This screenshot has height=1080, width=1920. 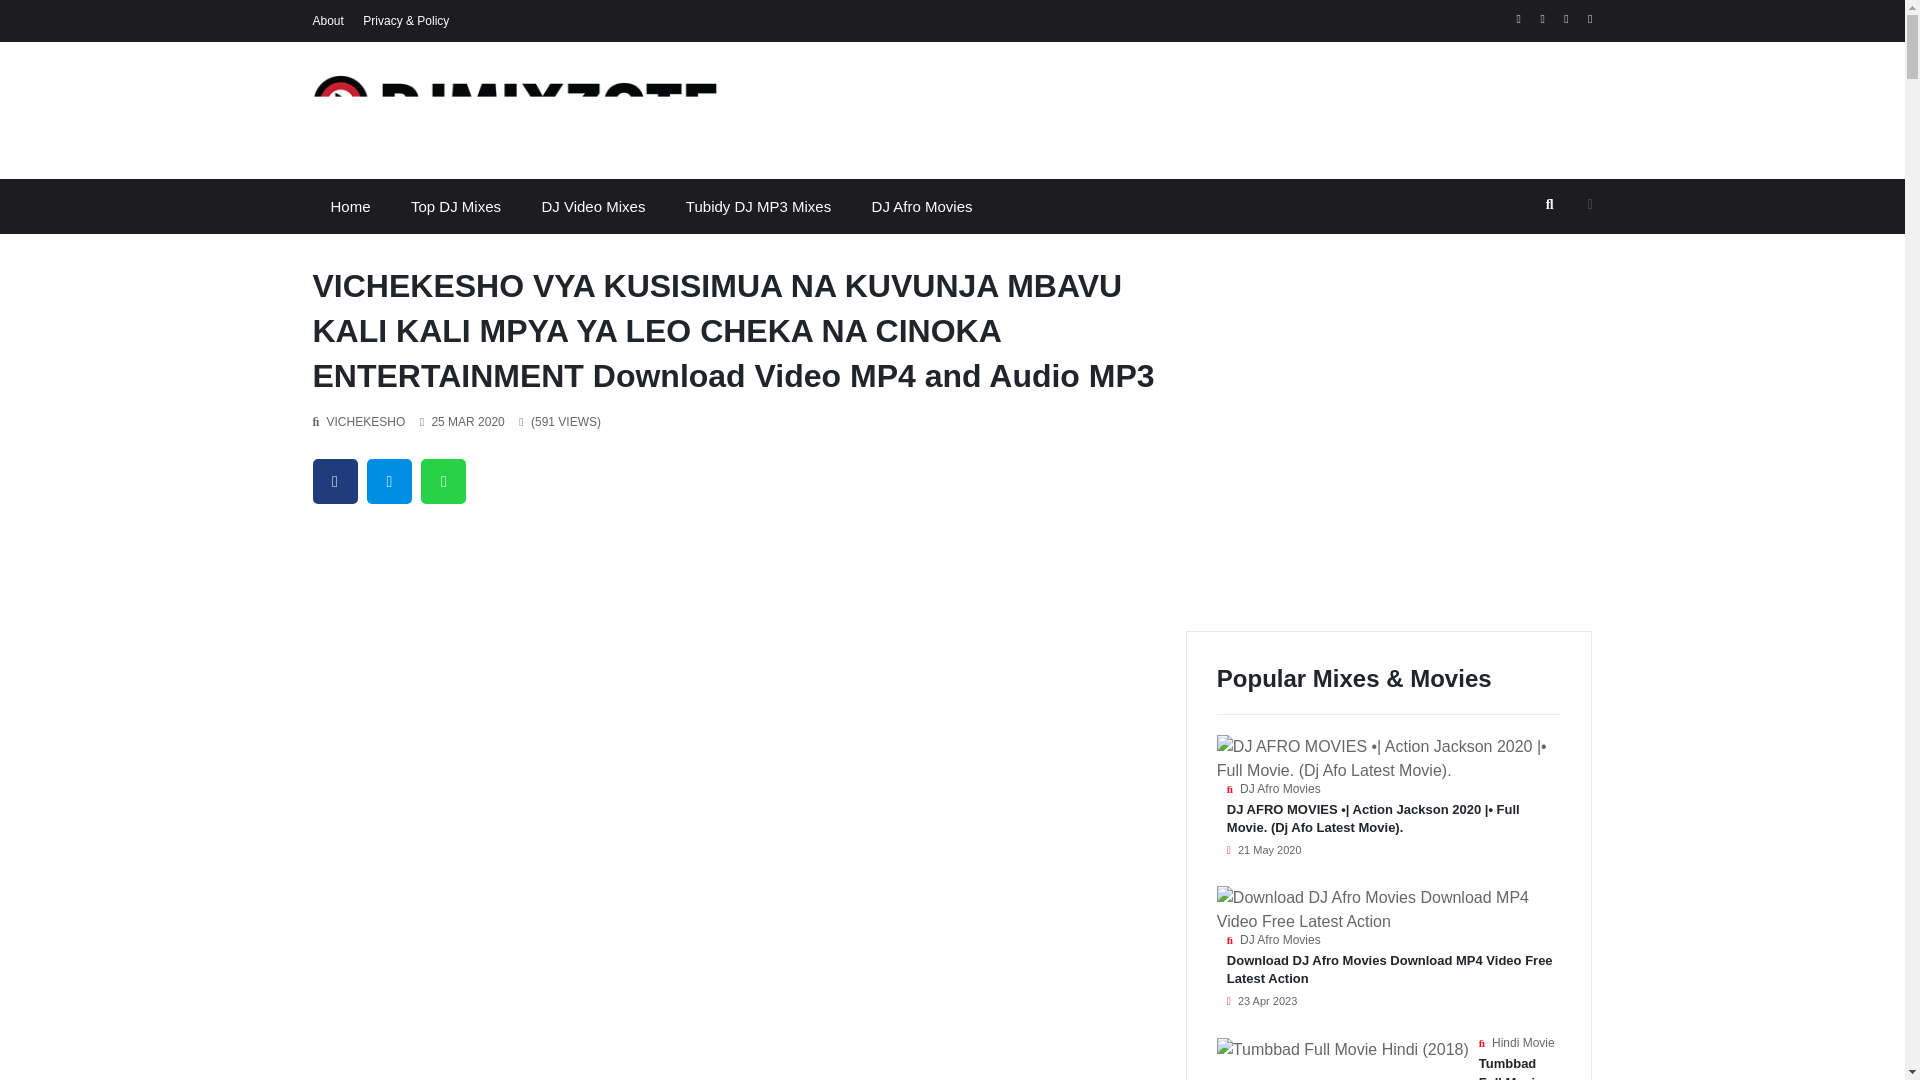 I want to click on VICHEKESHO, so click(x=366, y=421).